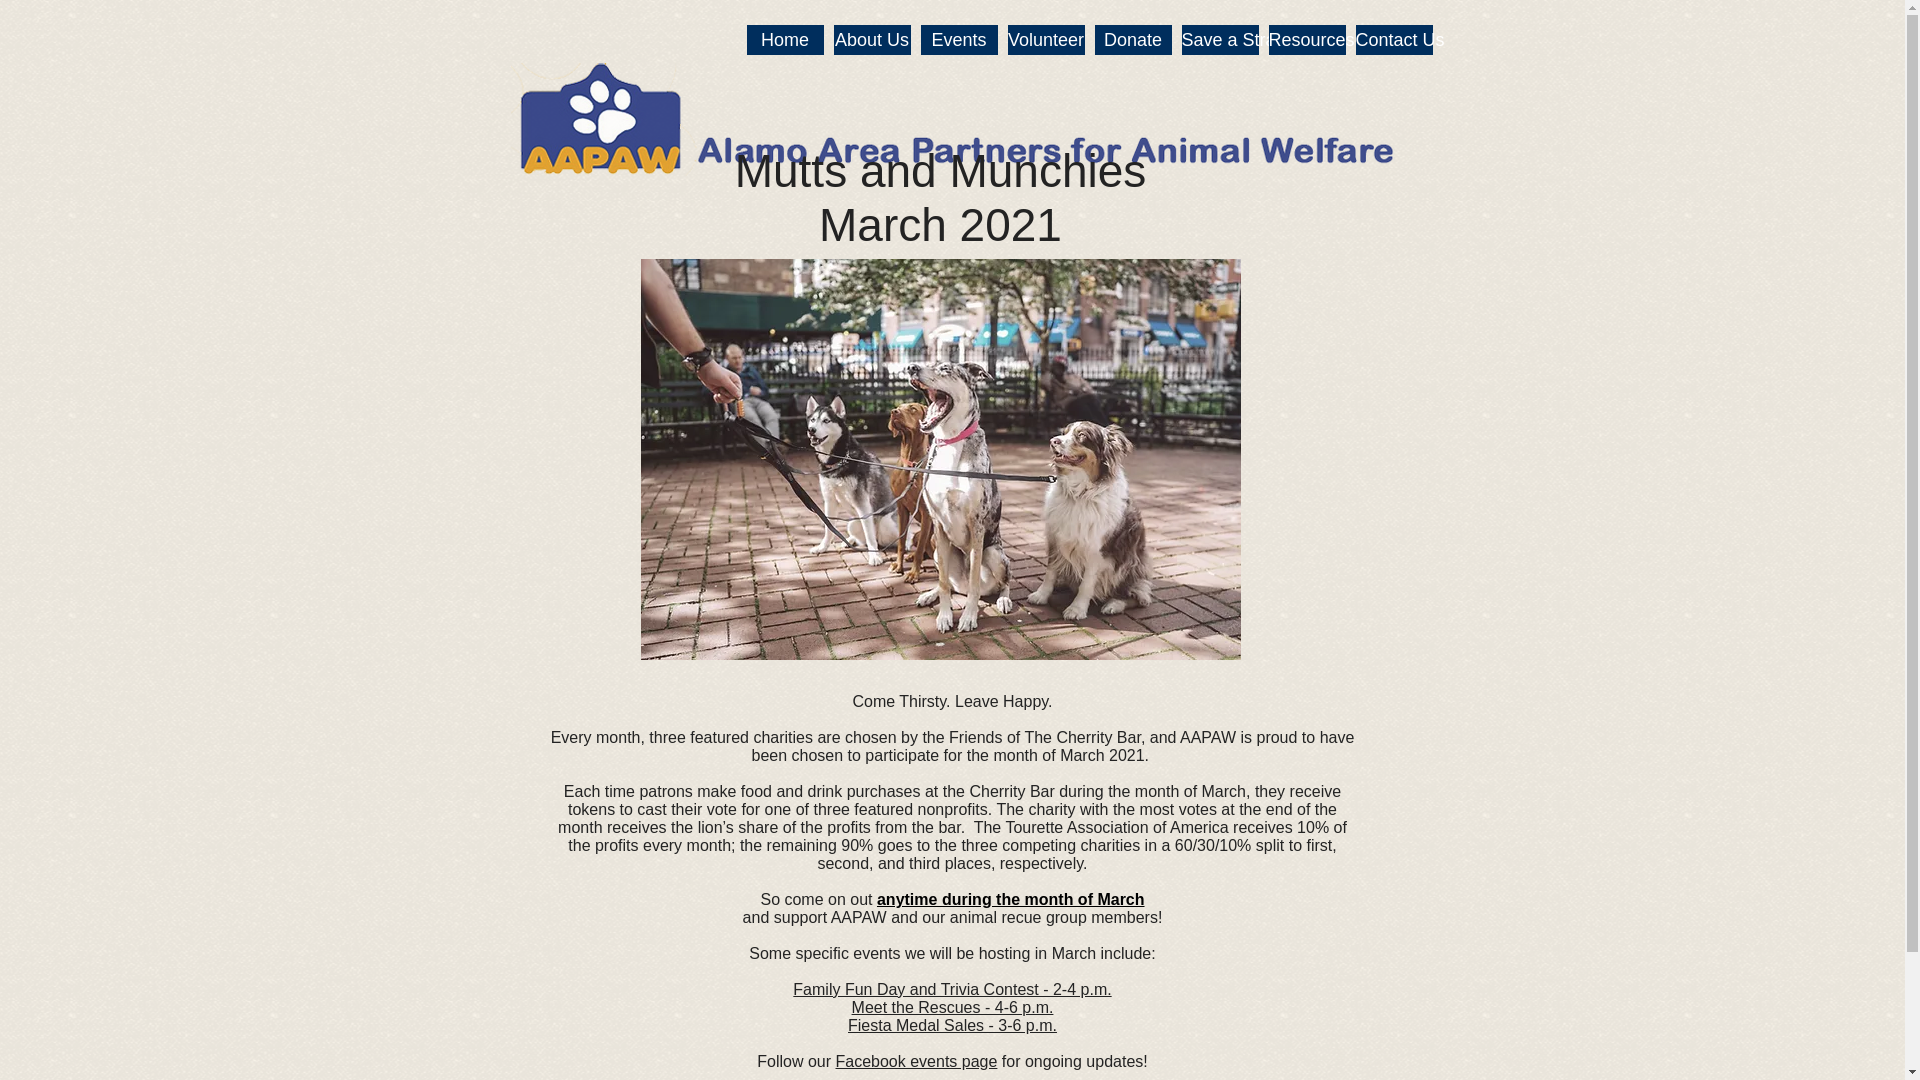 The image size is (1920, 1080). Describe the element at coordinates (952, 1025) in the screenshot. I see `Fiesta Medal Sales - 3-6 p.m.` at that location.